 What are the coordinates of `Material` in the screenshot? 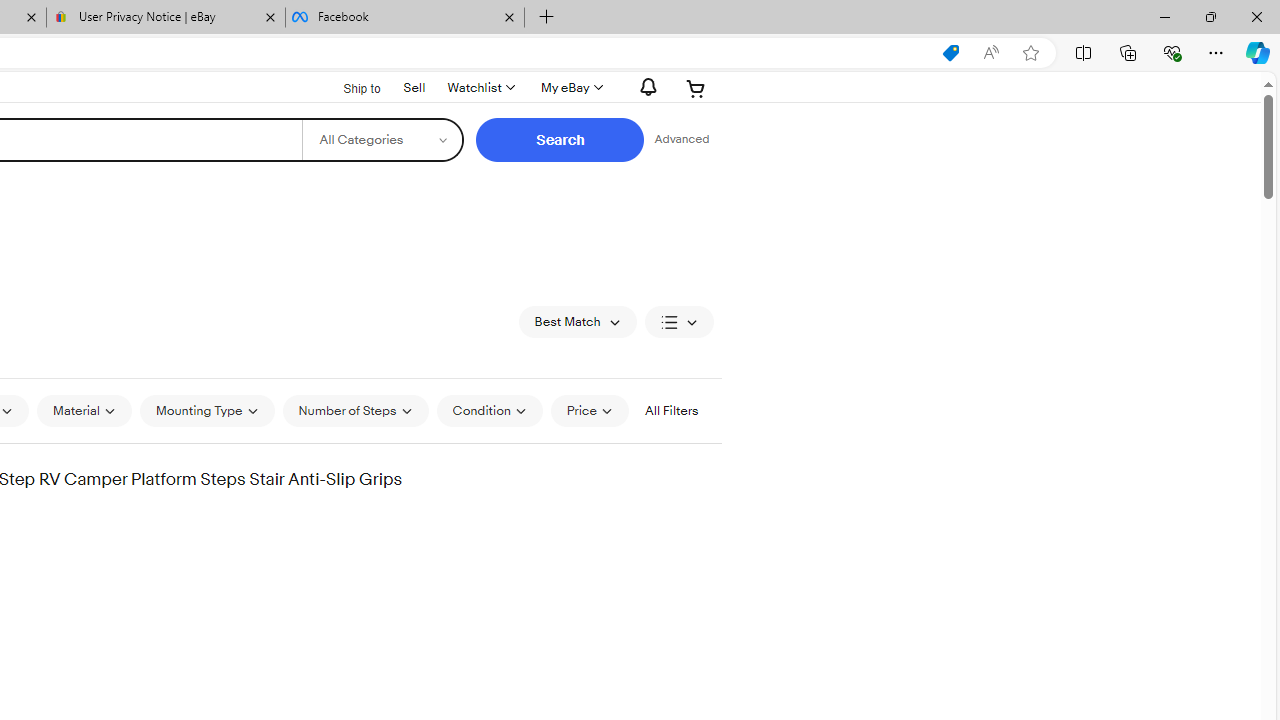 It's located at (84, 410).